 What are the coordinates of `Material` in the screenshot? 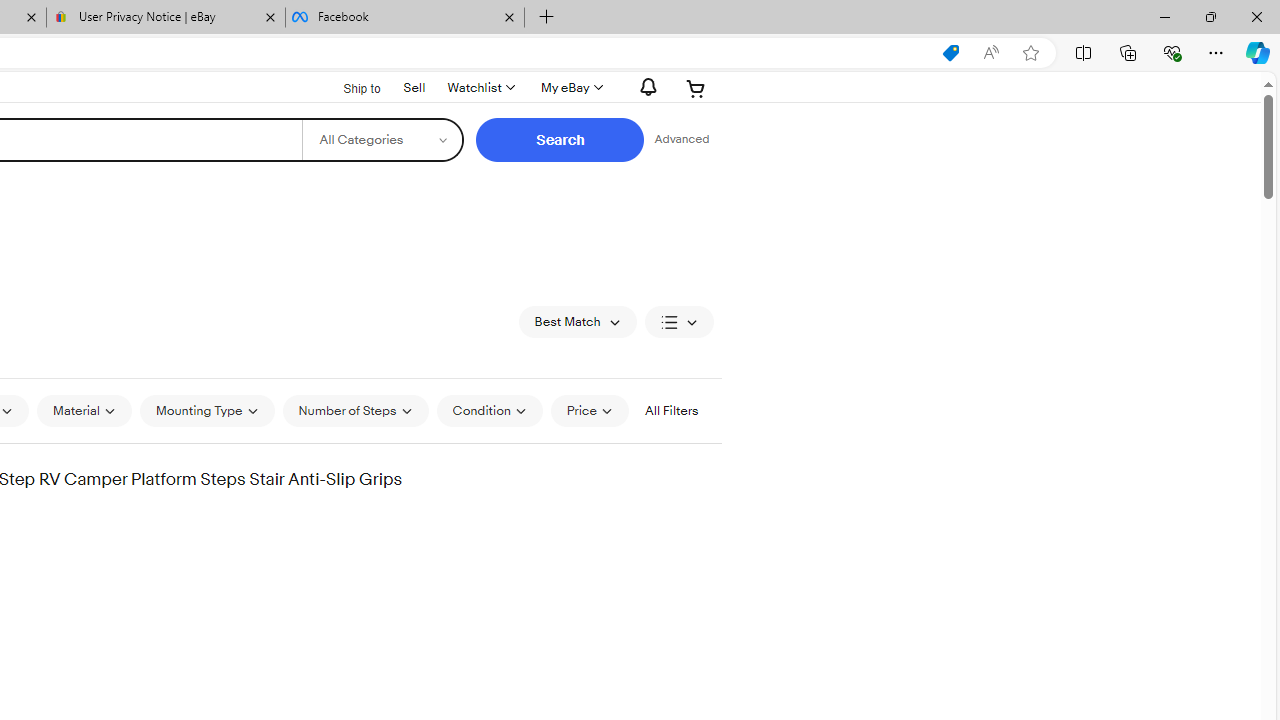 It's located at (84, 410).